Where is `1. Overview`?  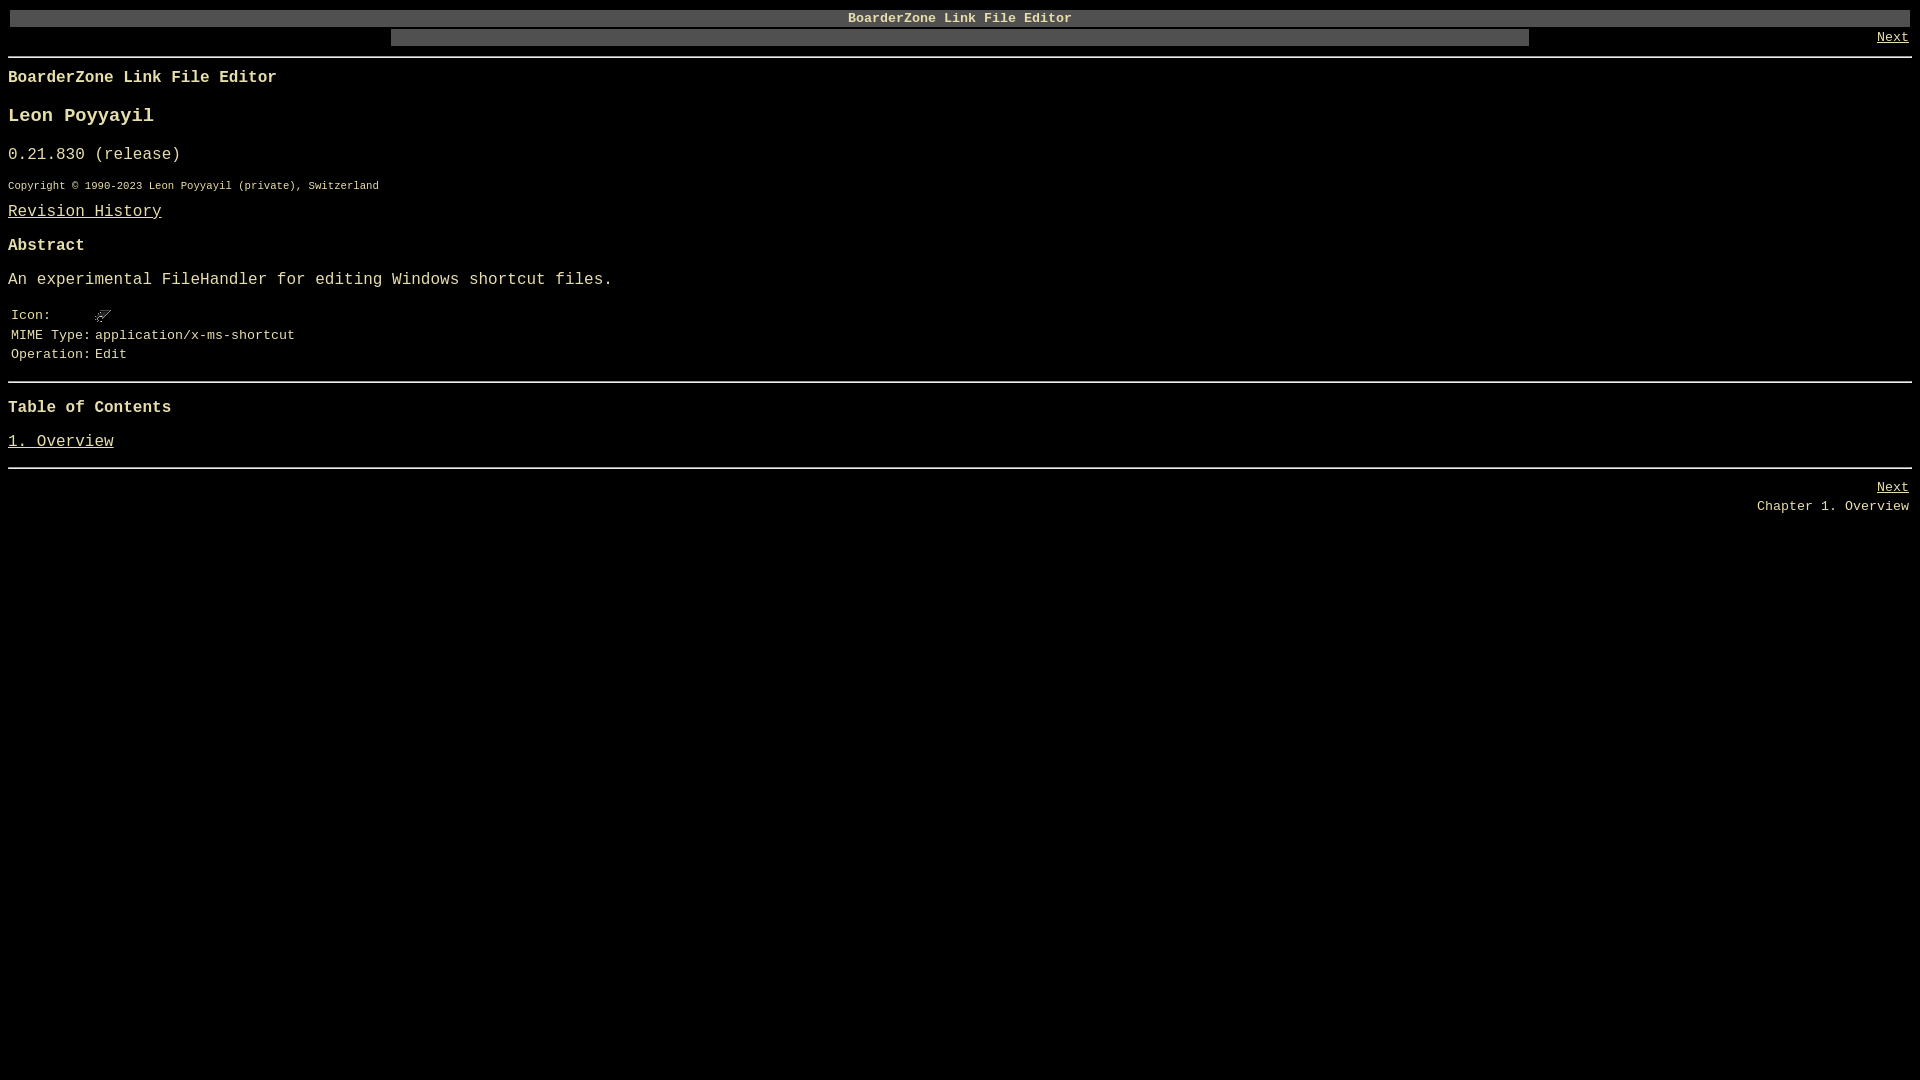
1. Overview is located at coordinates (61, 442).